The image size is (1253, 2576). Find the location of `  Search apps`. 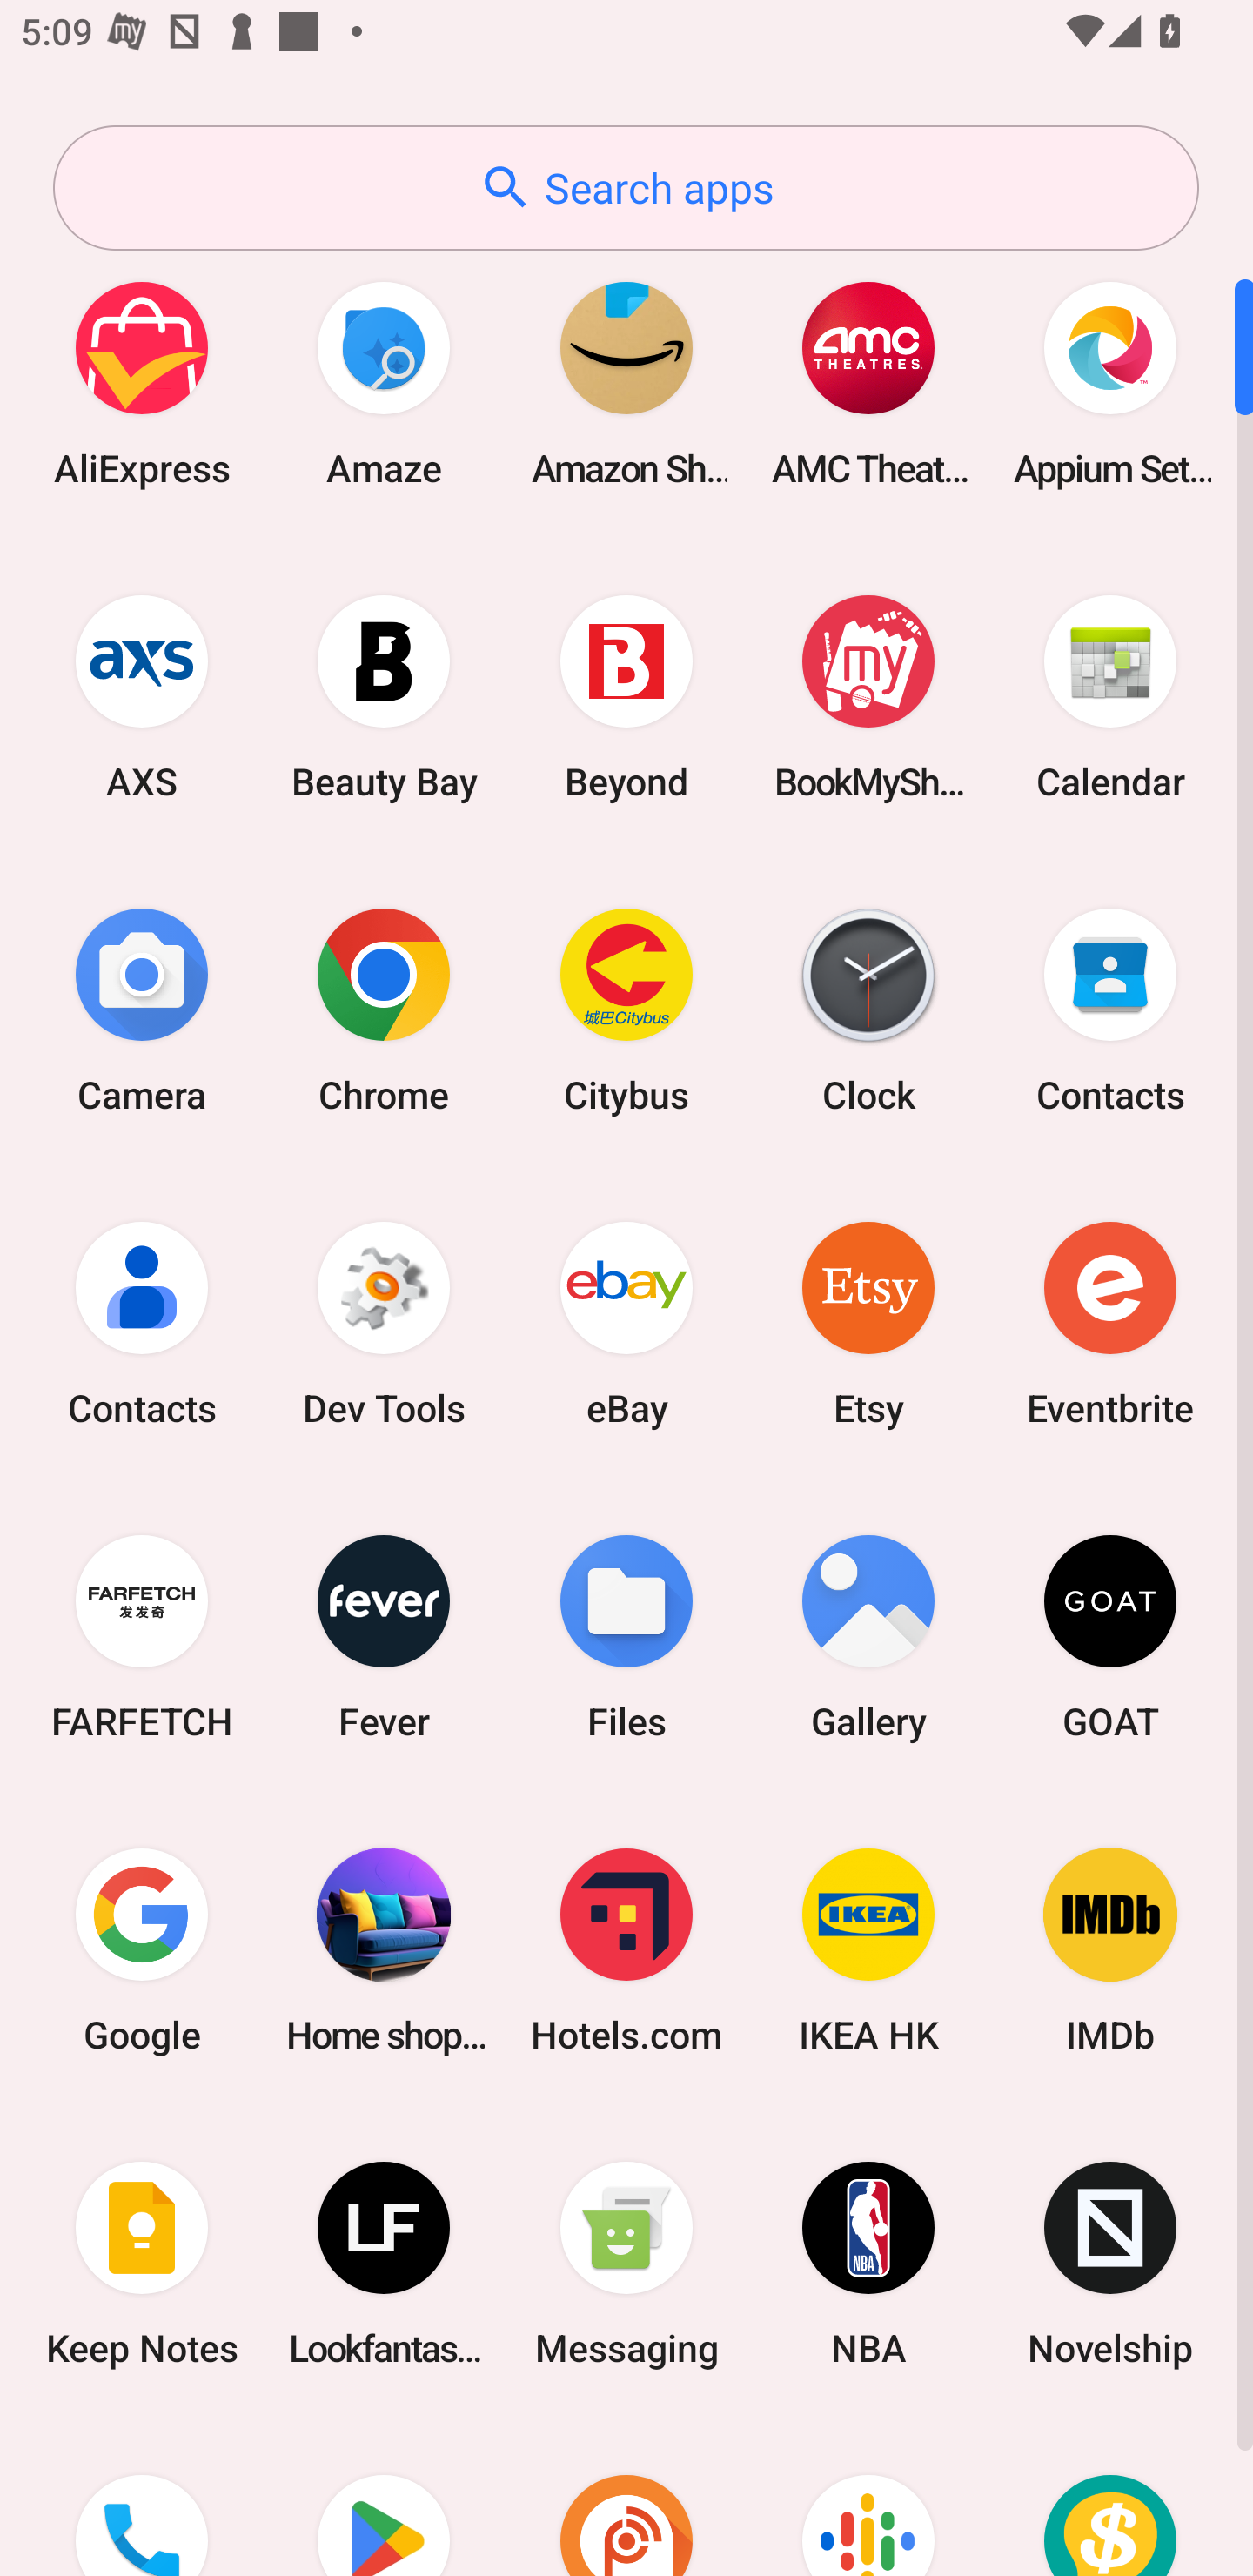

  Search apps is located at coordinates (626, 188).